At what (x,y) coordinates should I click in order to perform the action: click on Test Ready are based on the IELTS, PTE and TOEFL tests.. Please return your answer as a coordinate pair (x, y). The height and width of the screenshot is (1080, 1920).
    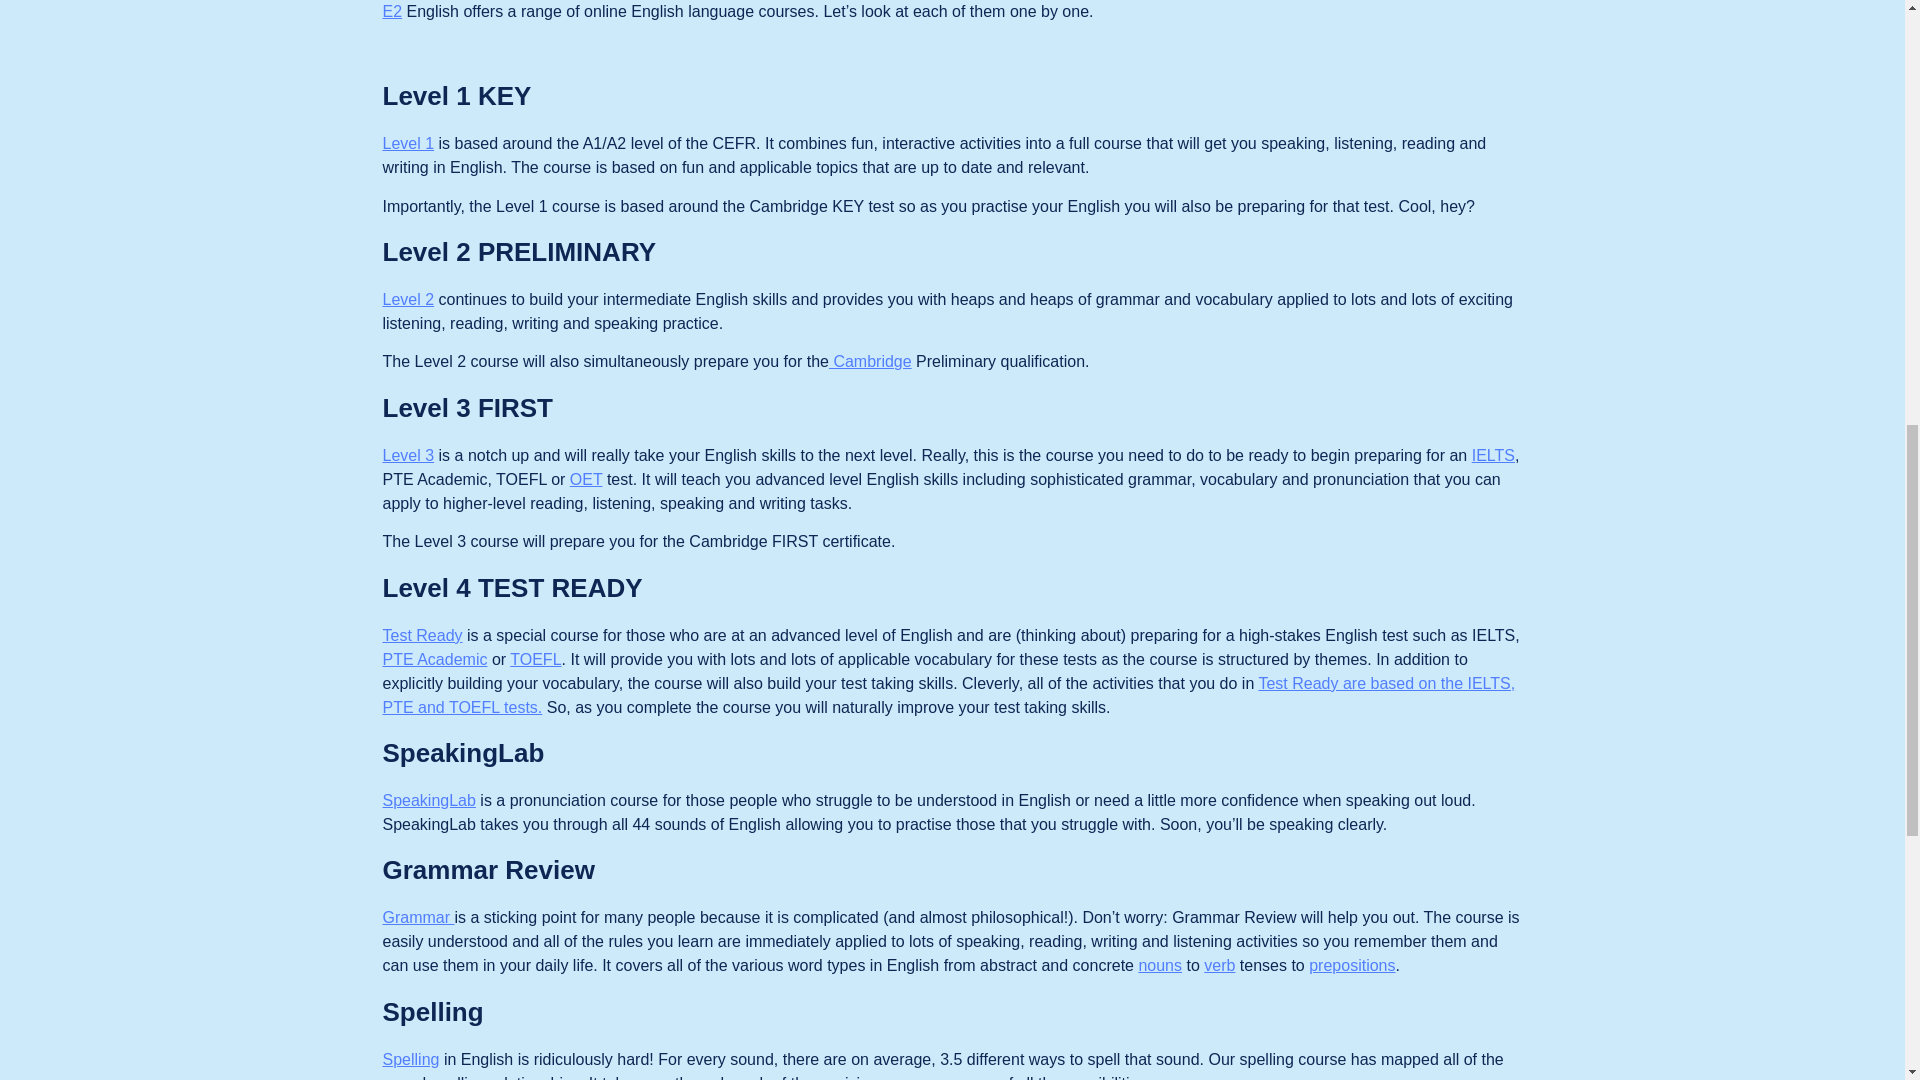
    Looking at the image, I should click on (948, 696).